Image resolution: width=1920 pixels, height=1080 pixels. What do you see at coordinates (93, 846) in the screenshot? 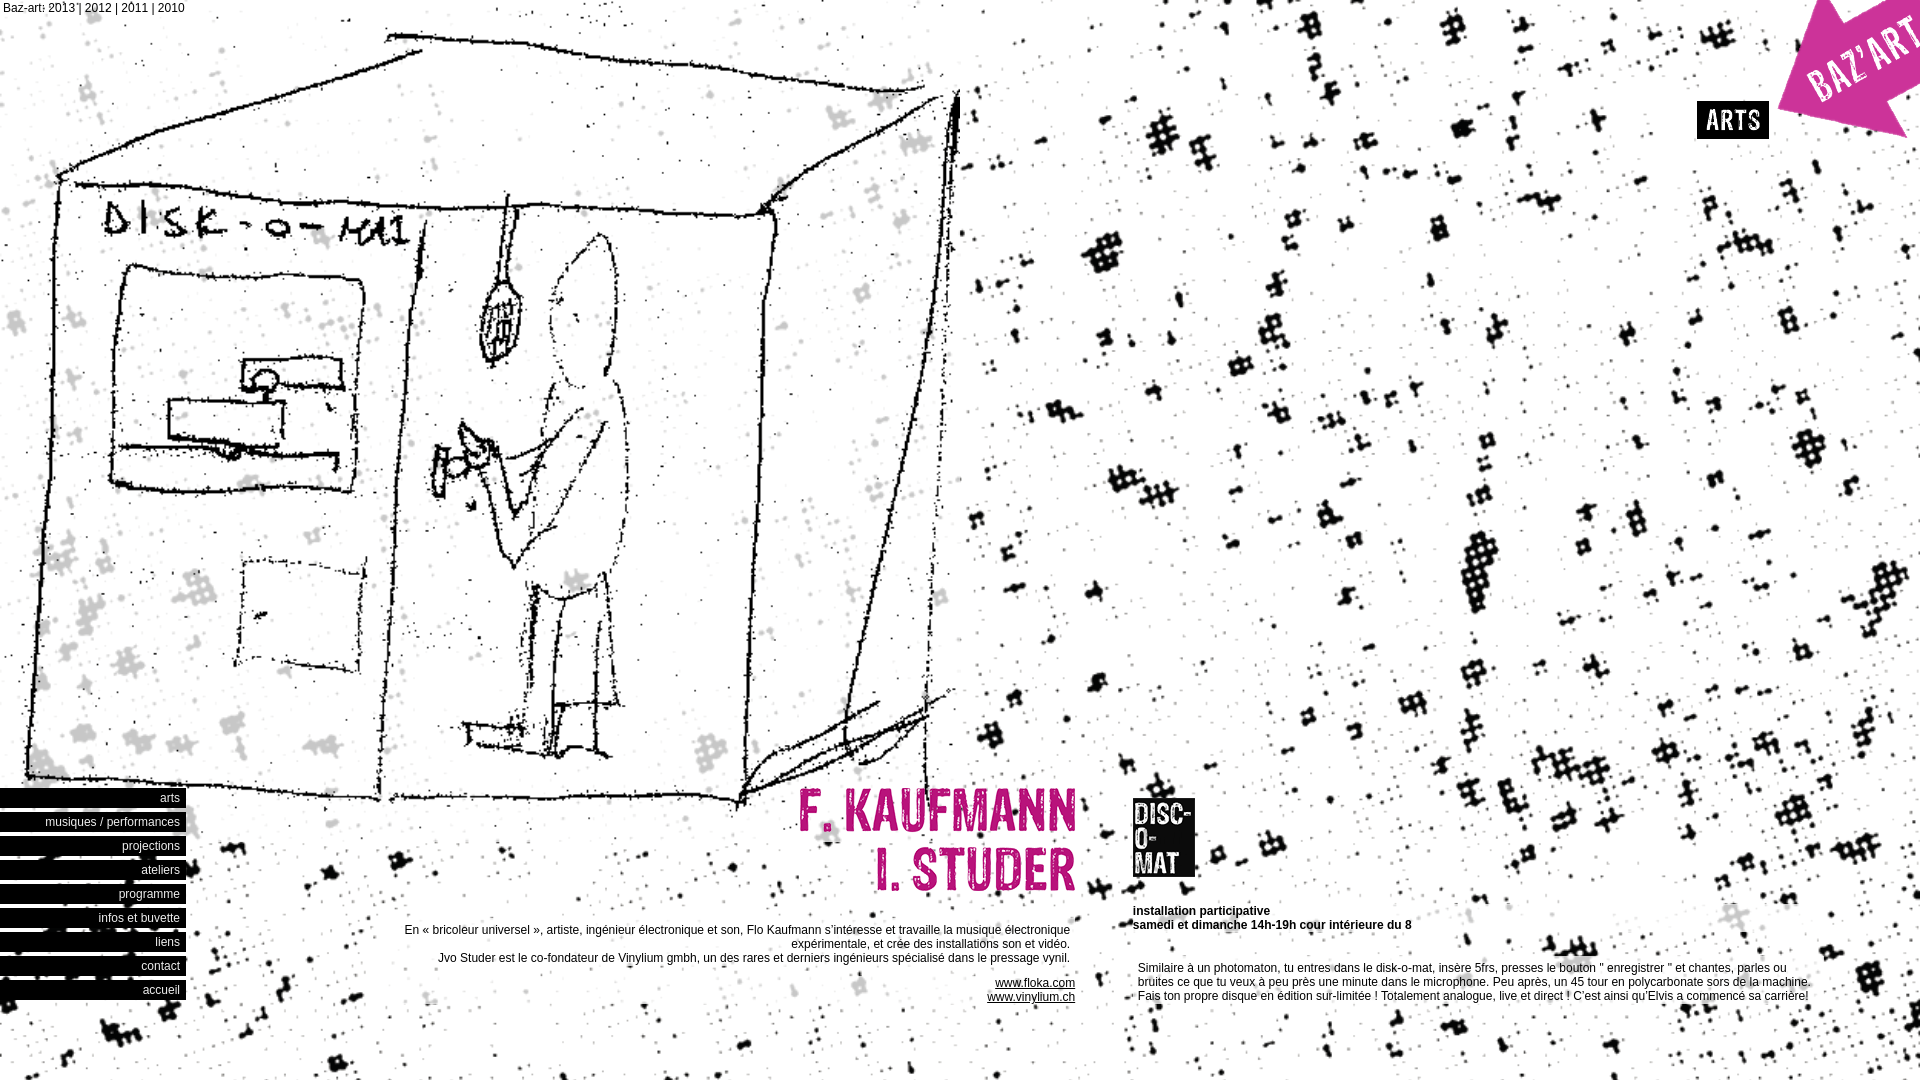
I see `projections` at bounding box center [93, 846].